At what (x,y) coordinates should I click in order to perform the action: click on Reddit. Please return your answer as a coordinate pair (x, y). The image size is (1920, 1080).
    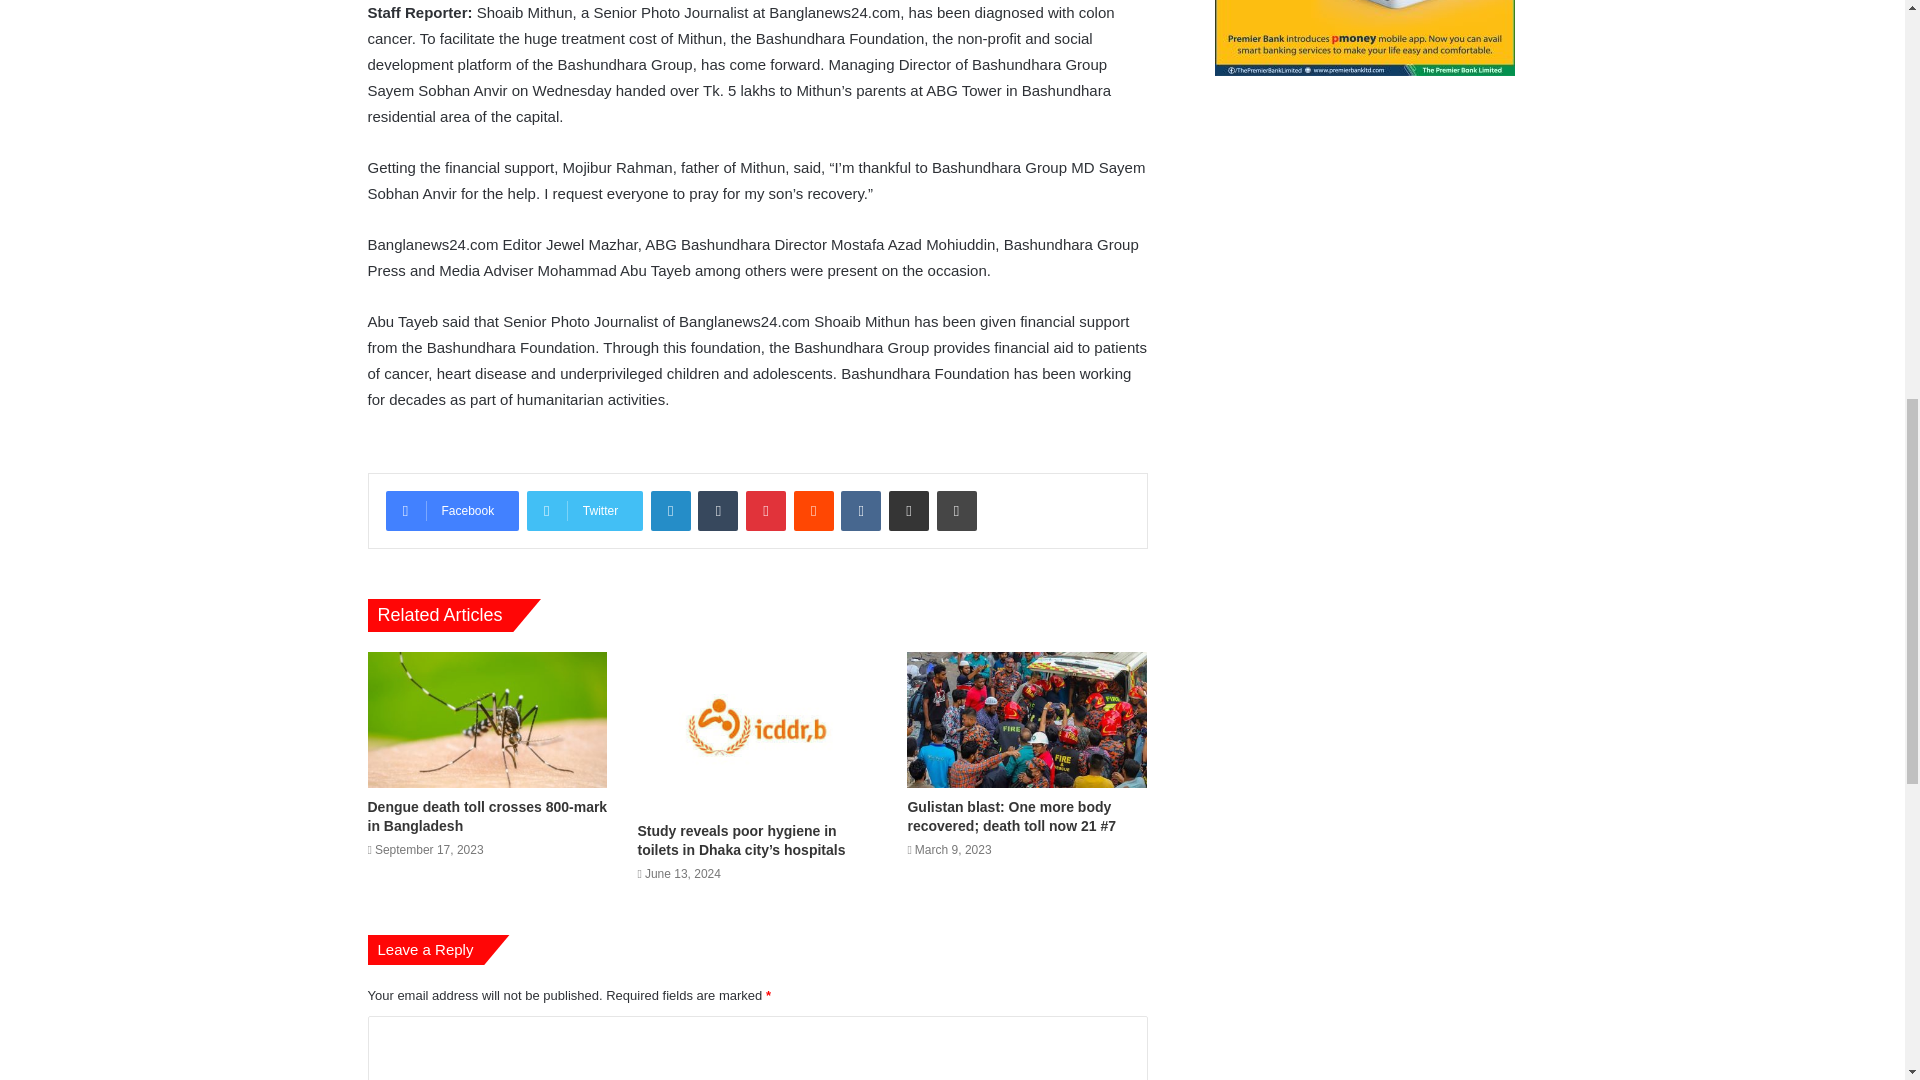
    Looking at the image, I should click on (814, 511).